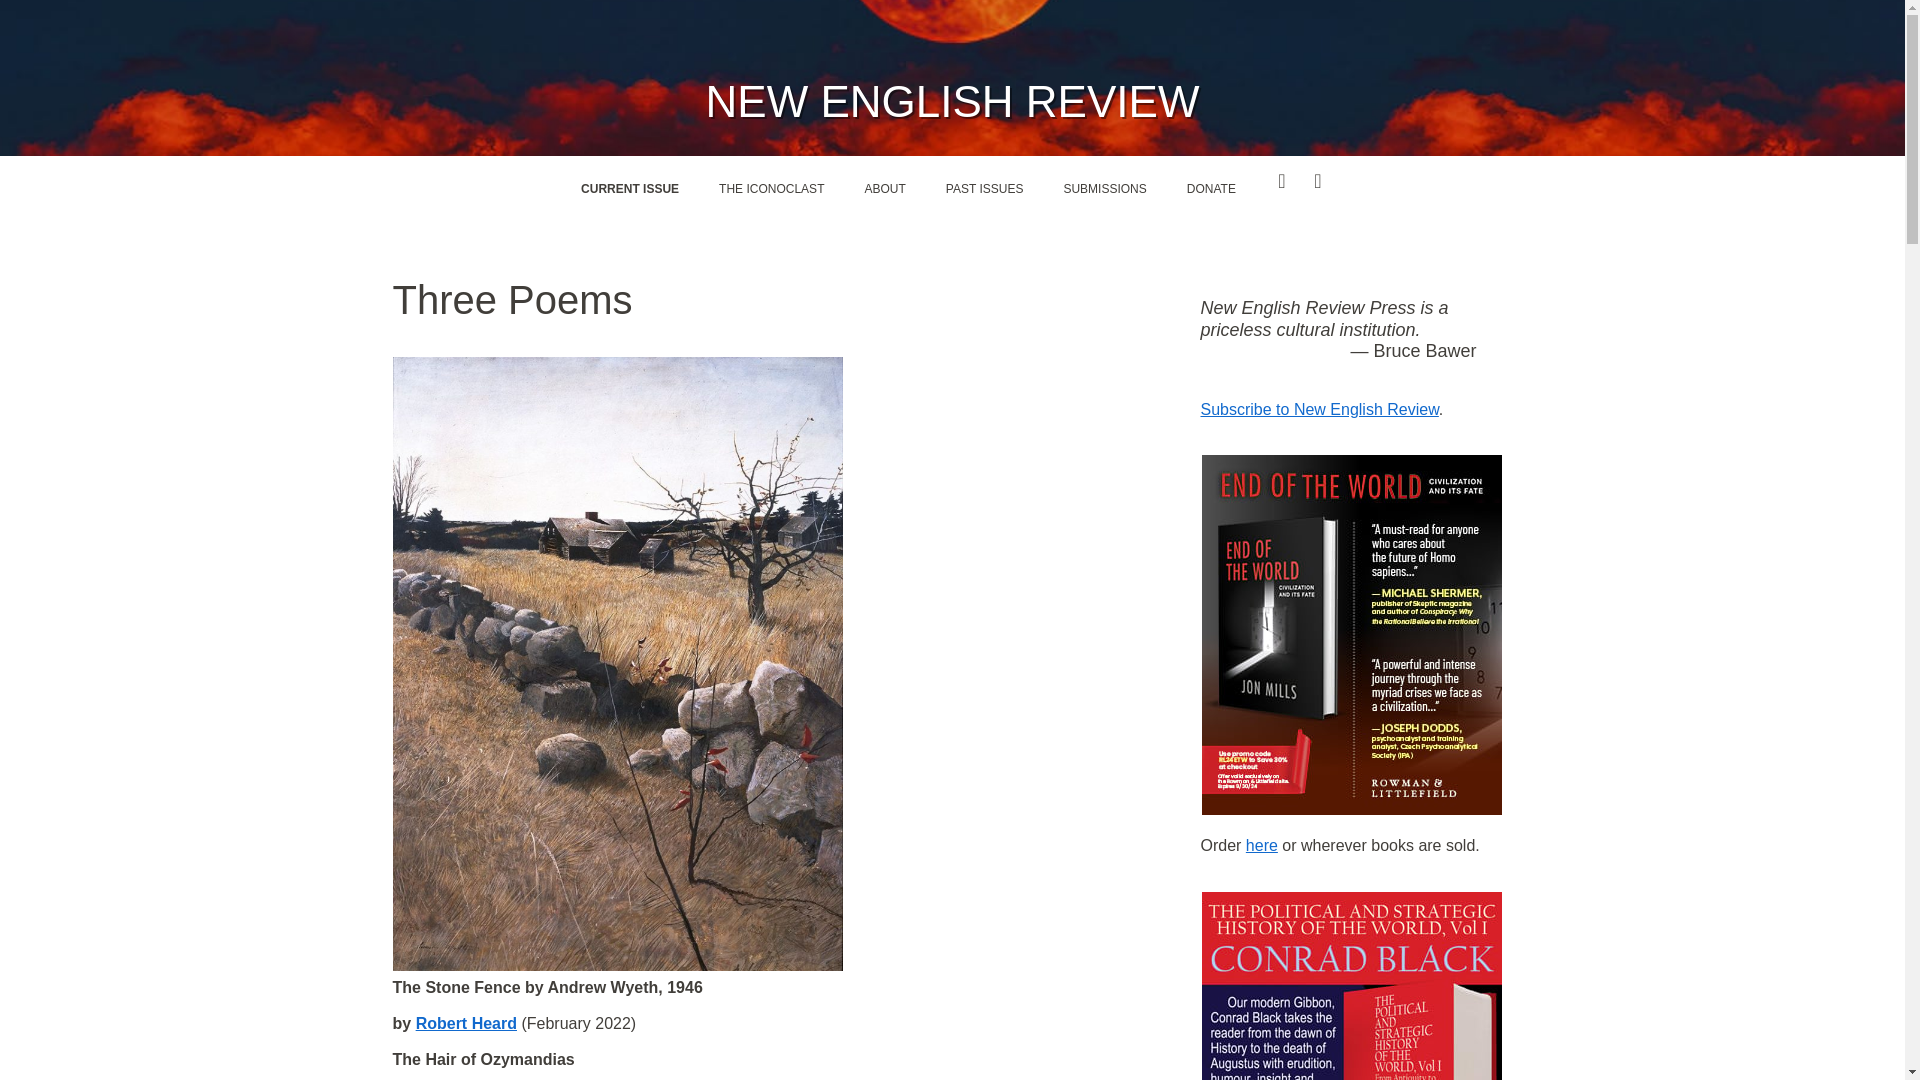 This screenshot has height=1080, width=1920. I want to click on THE ICONOCLAST, so click(771, 188).